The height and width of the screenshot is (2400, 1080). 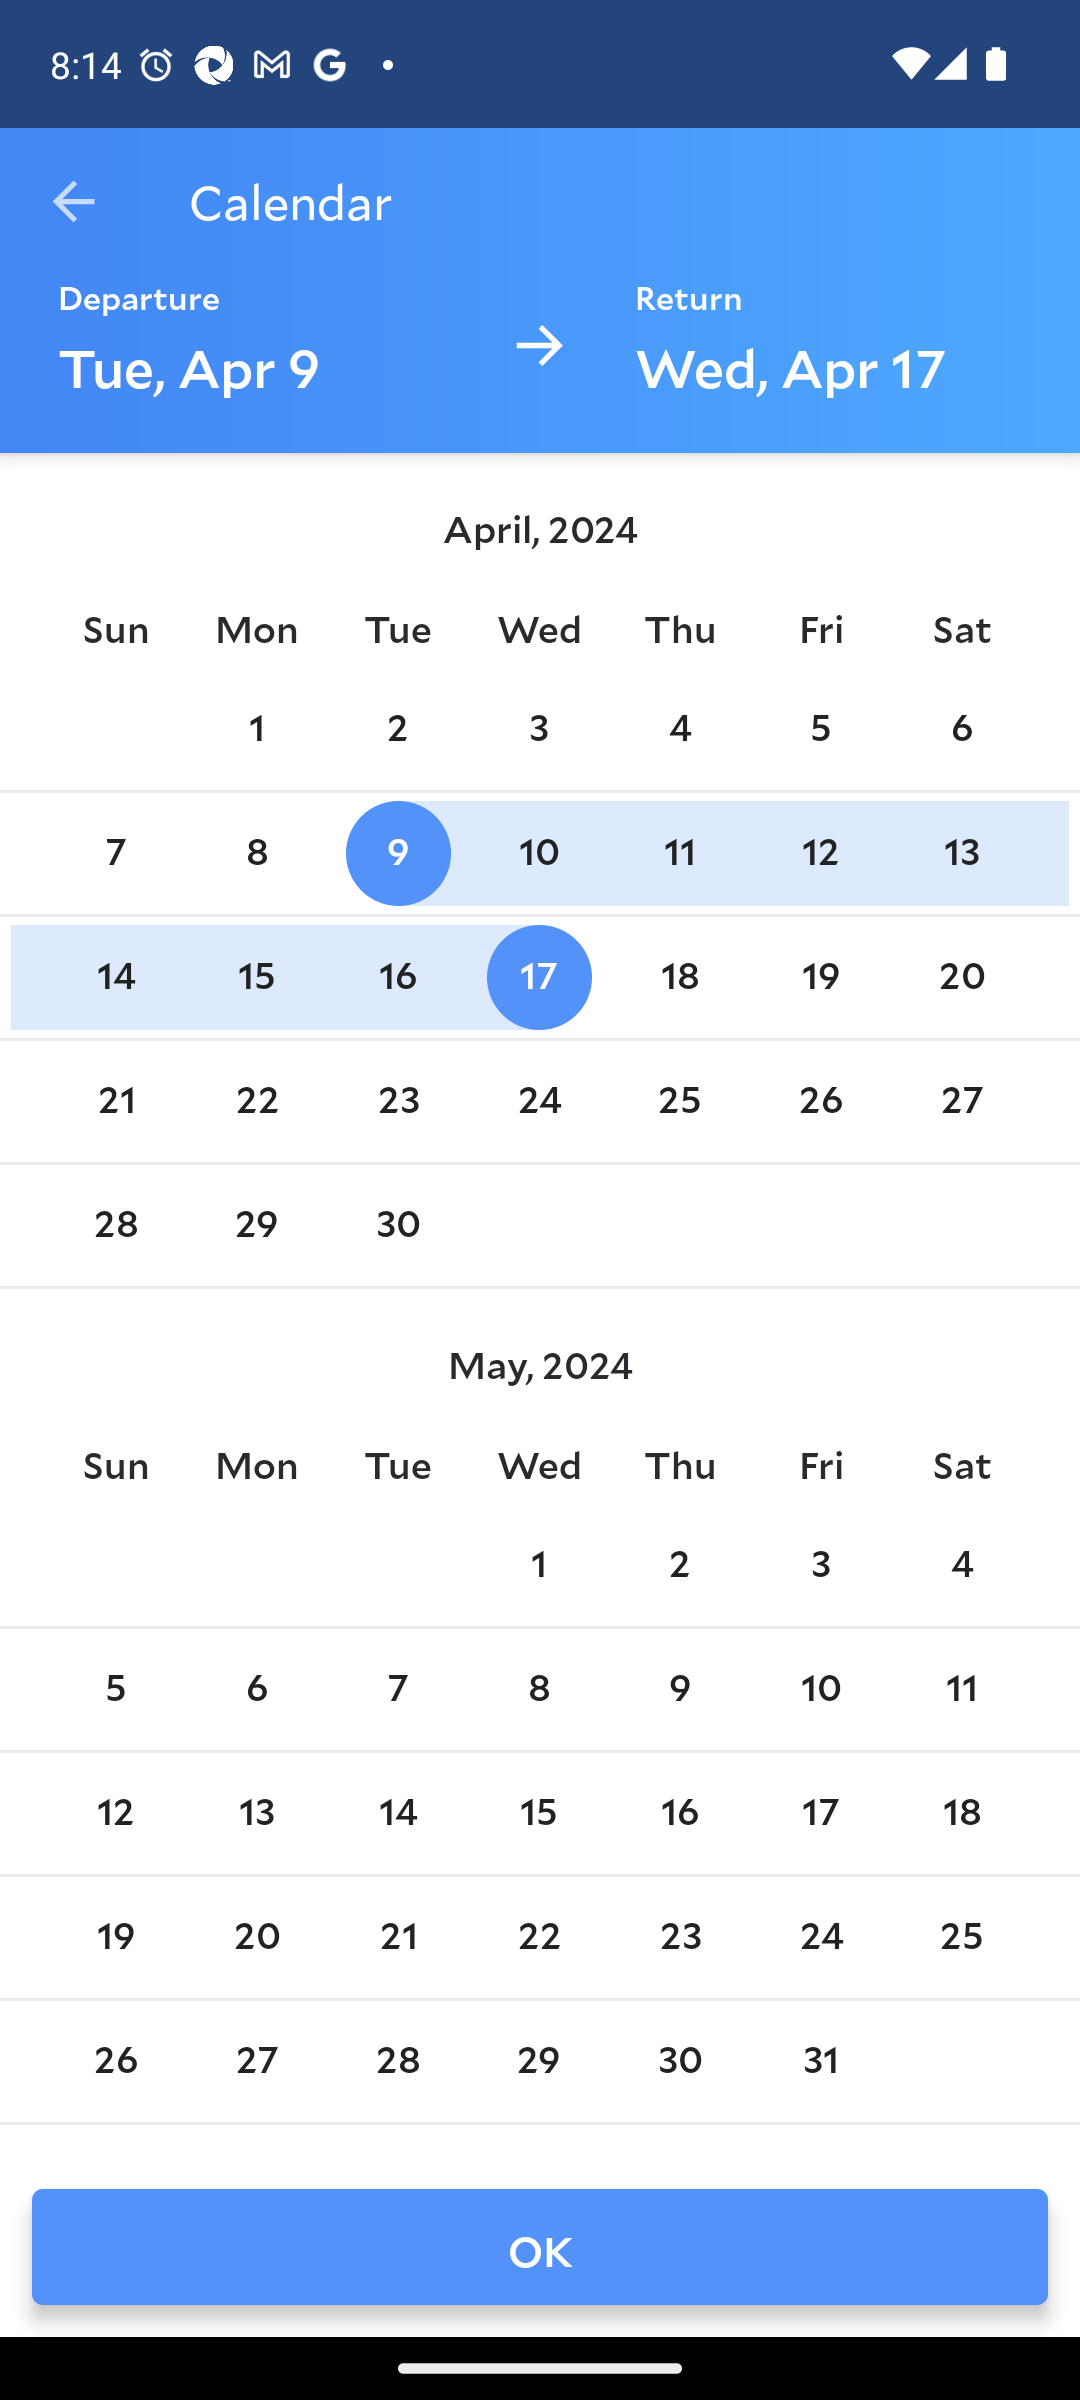 What do you see at coordinates (116, 854) in the screenshot?
I see `7` at bounding box center [116, 854].